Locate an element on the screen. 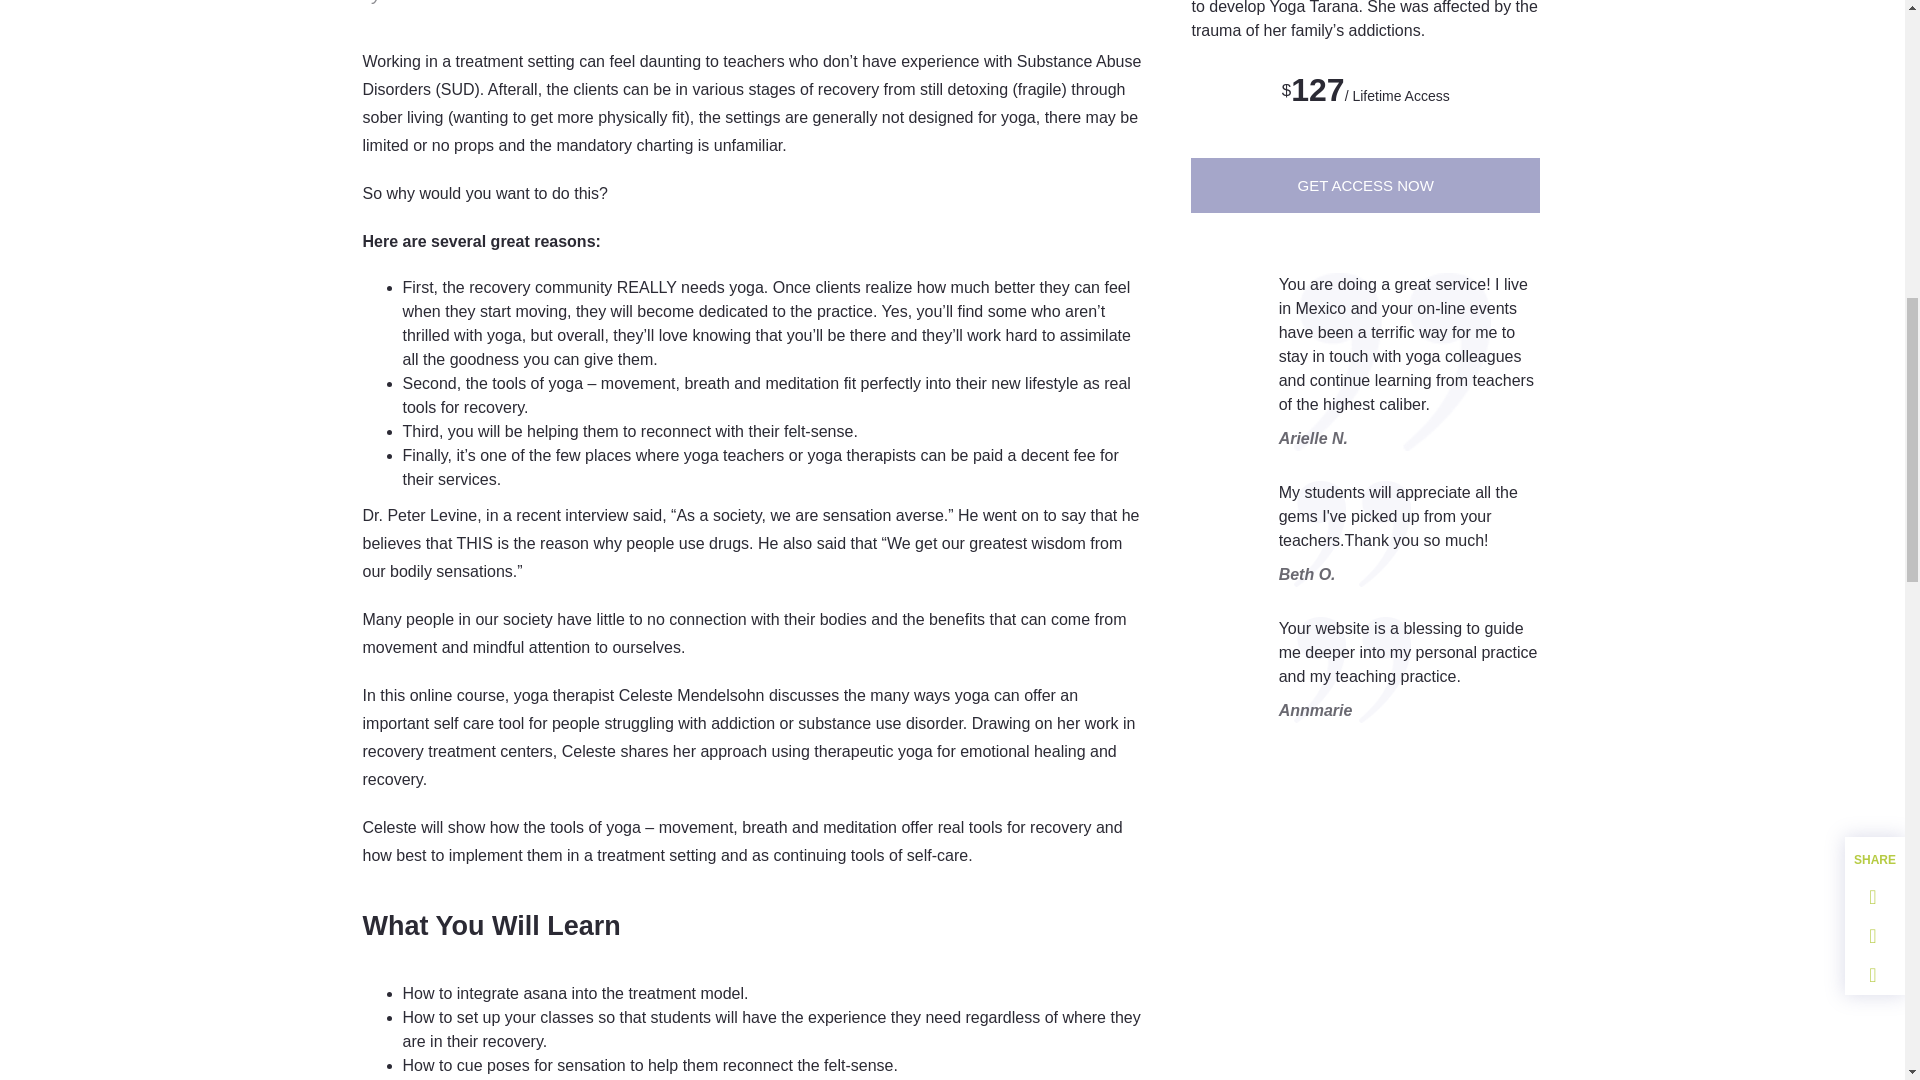  by Celeste Mendelsohn is located at coordinates (456, 4).